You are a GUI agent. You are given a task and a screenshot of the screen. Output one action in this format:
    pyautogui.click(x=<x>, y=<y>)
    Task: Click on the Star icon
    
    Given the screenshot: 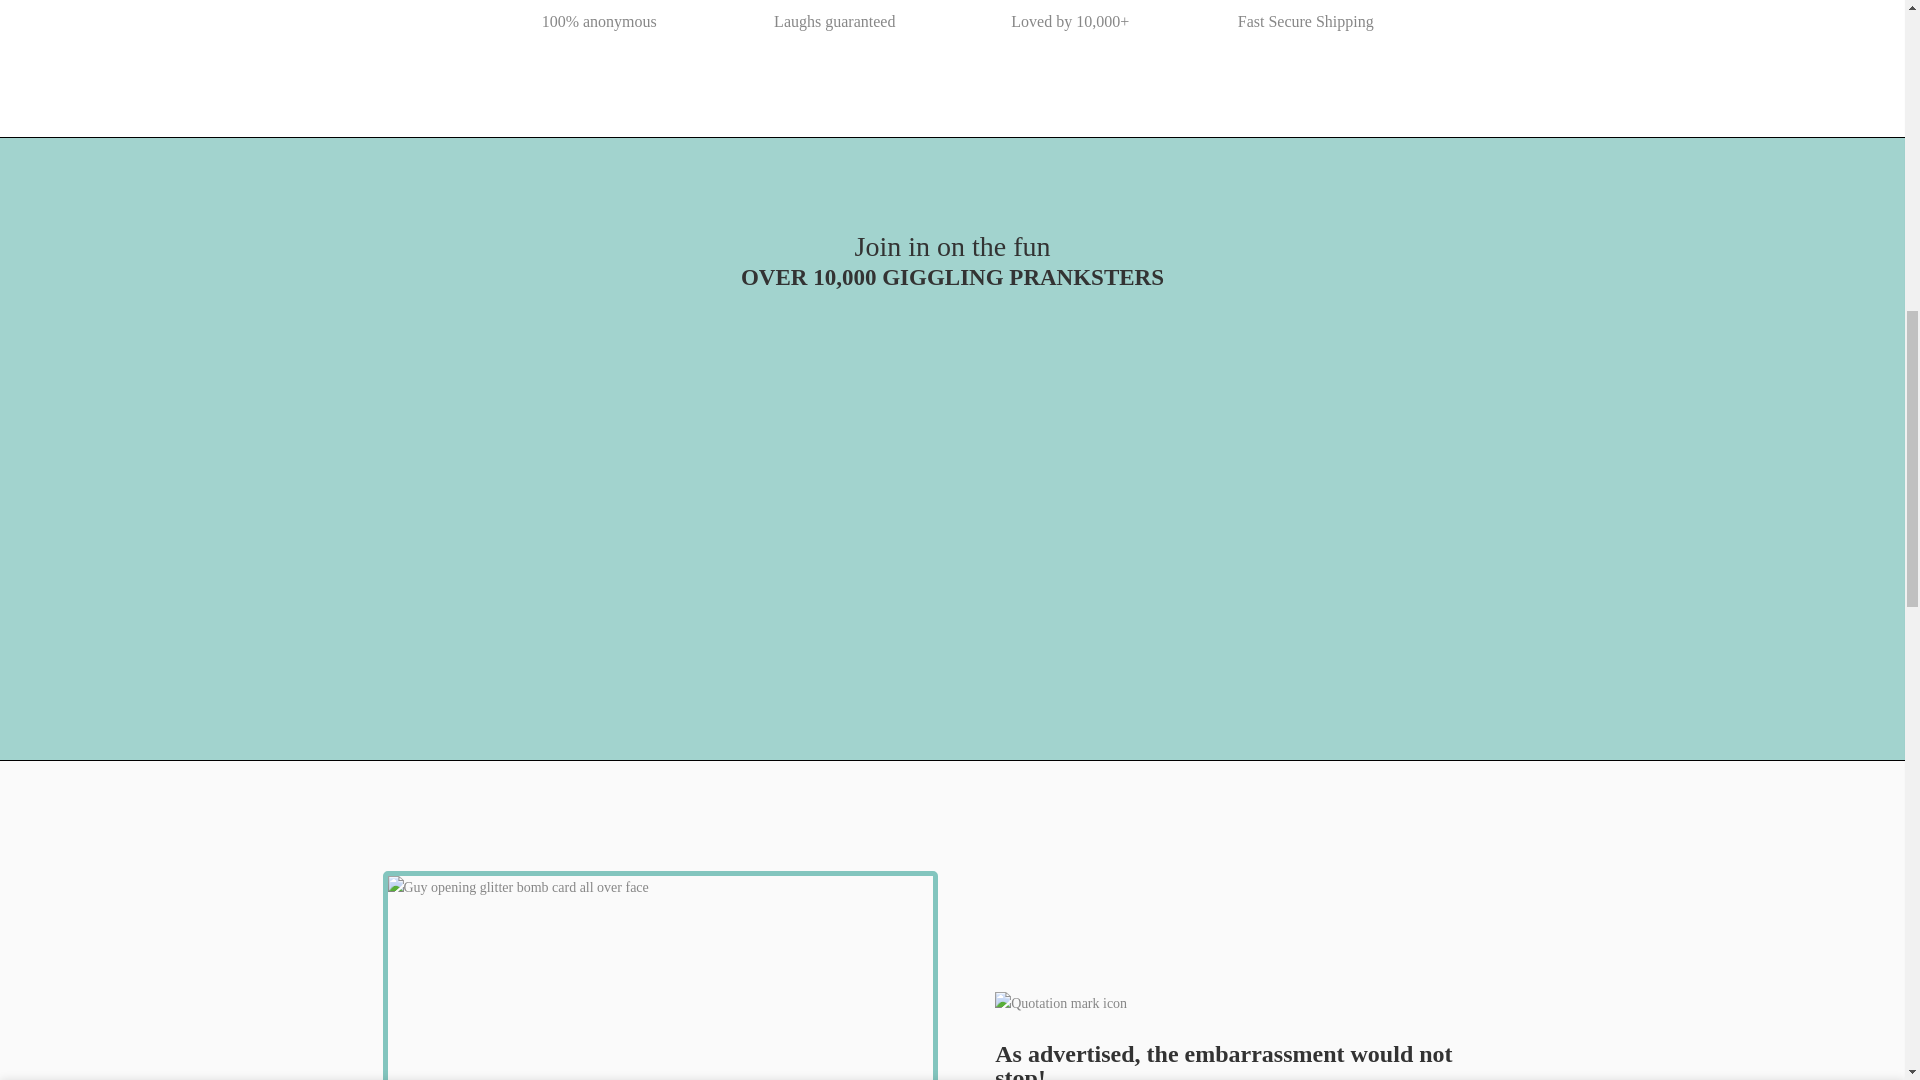 What is the action you would take?
    pyautogui.click(x=1070, y=7)
    